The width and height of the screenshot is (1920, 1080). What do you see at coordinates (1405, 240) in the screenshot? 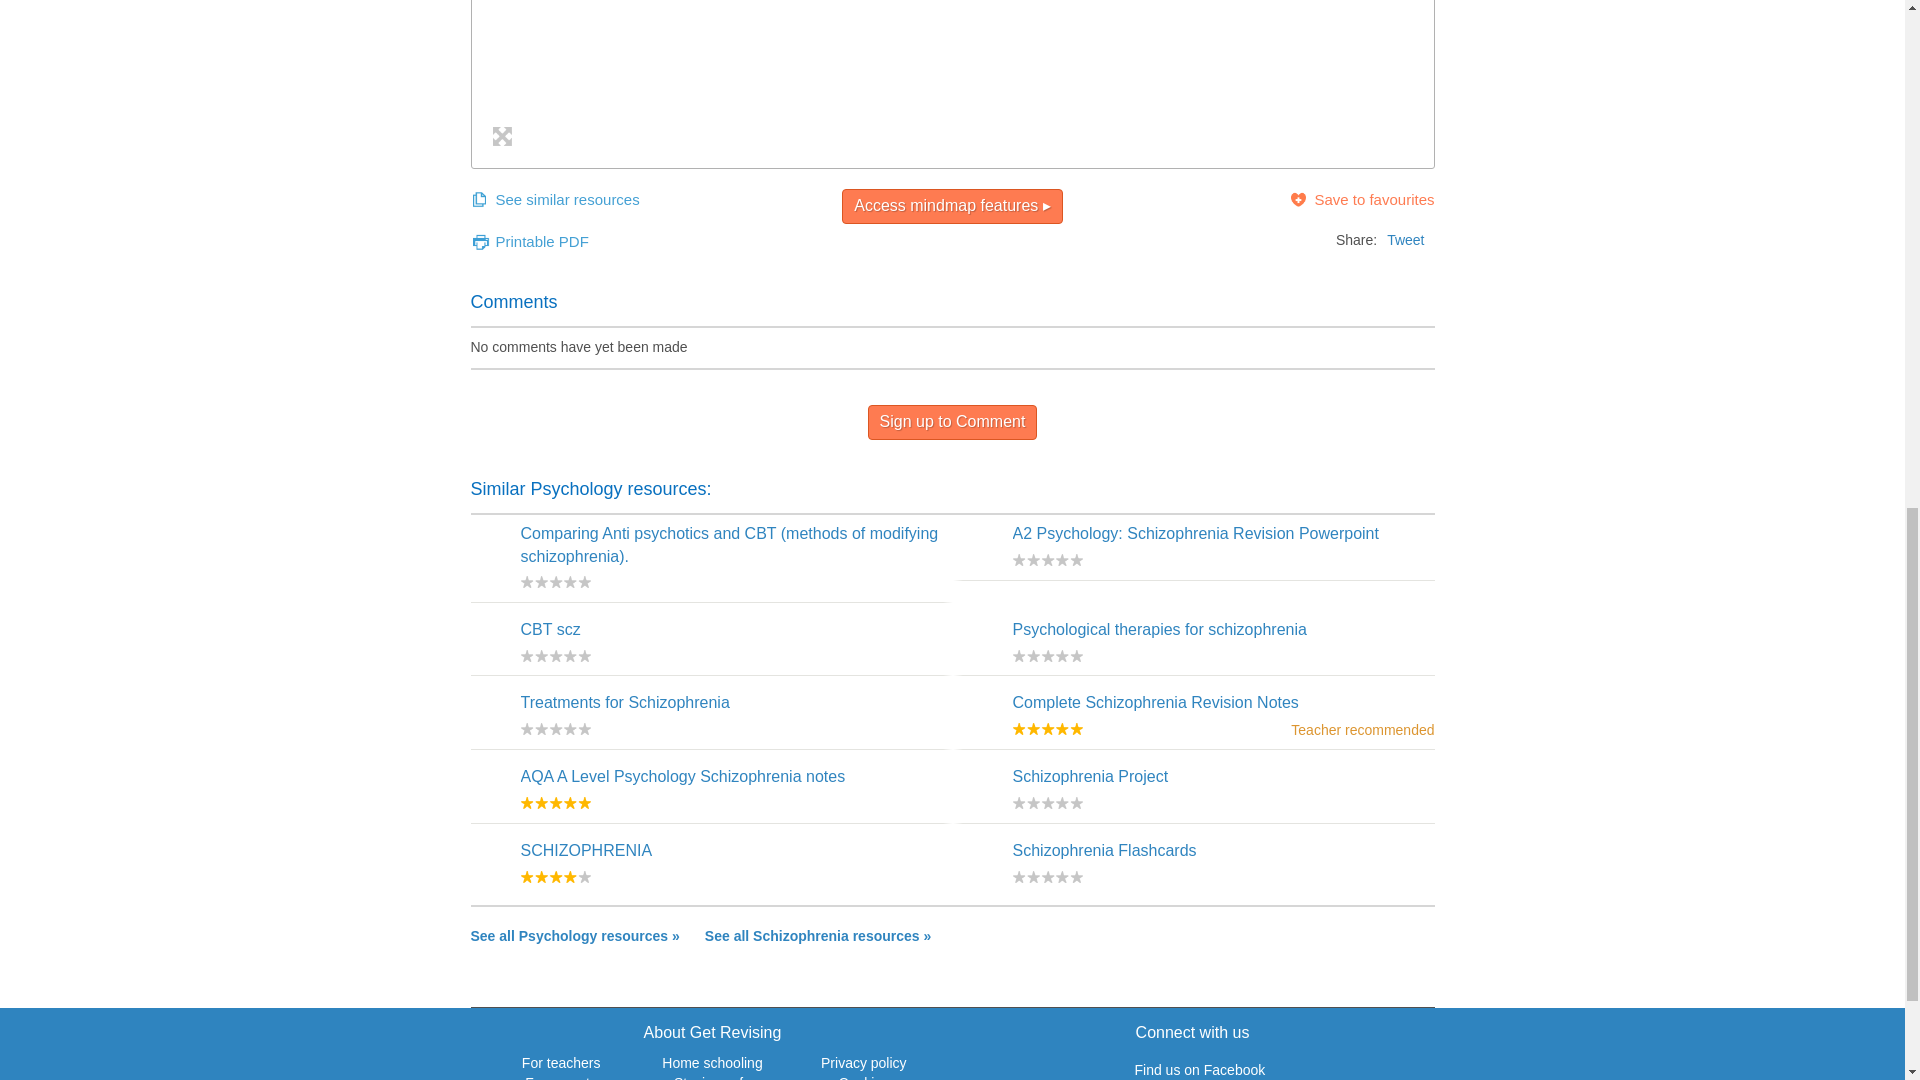
I see `Tweet` at bounding box center [1405, 240].